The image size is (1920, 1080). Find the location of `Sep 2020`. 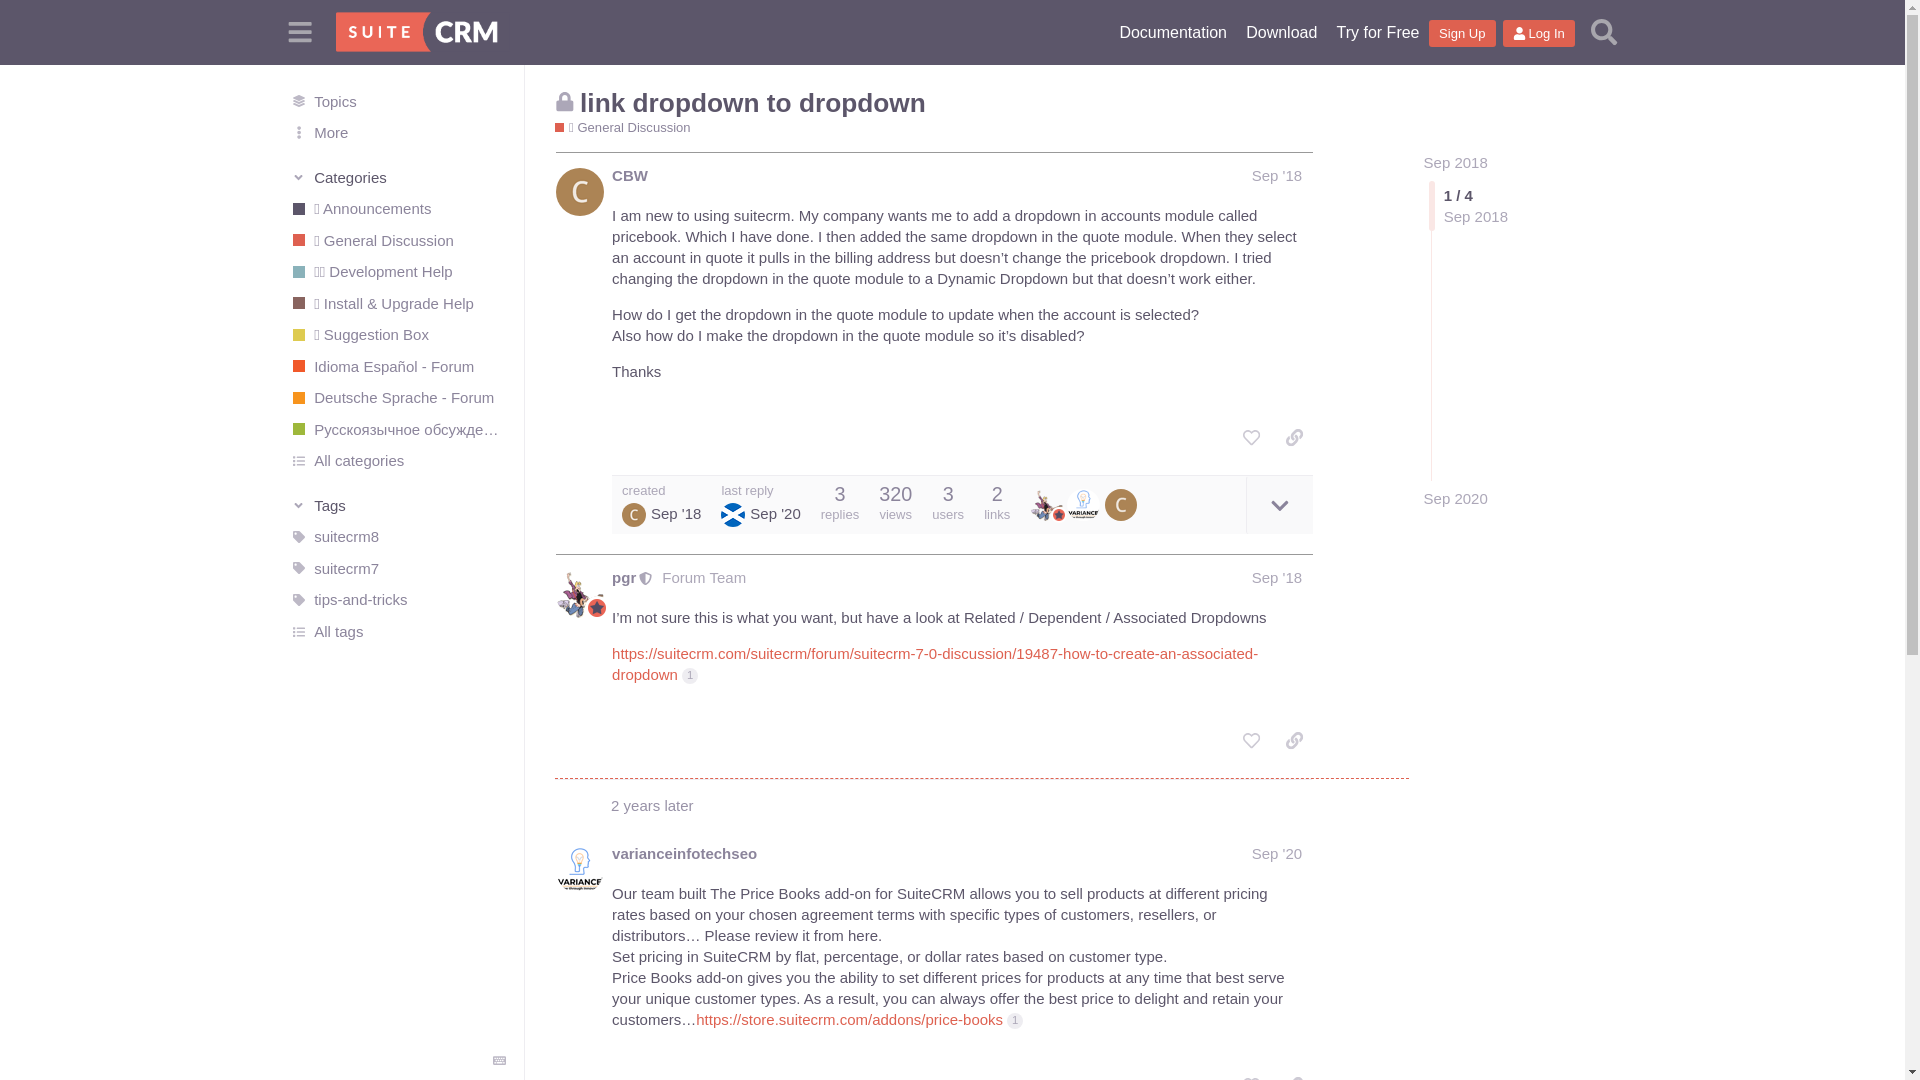

Sep 2020 is located at coordinates (1456, 498).